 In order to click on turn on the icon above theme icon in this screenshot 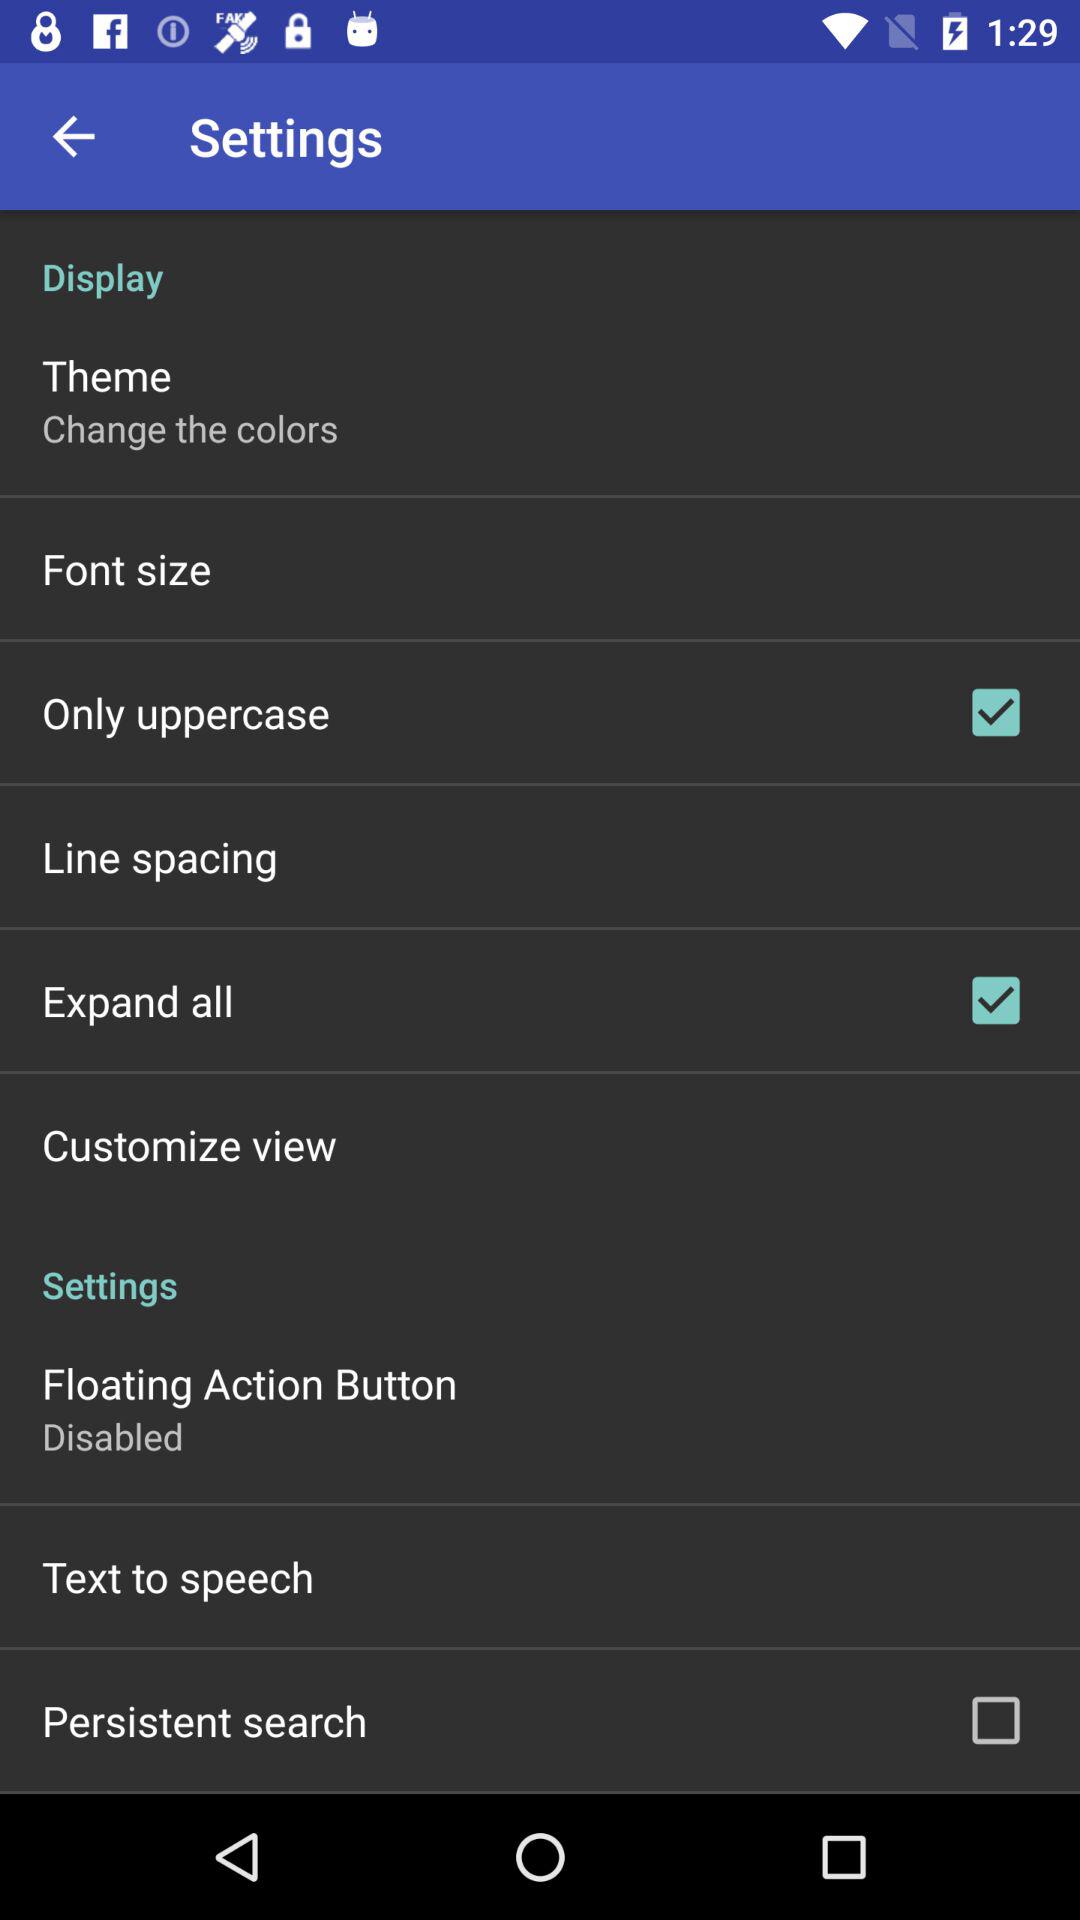, I will do `click(540, 256)`.